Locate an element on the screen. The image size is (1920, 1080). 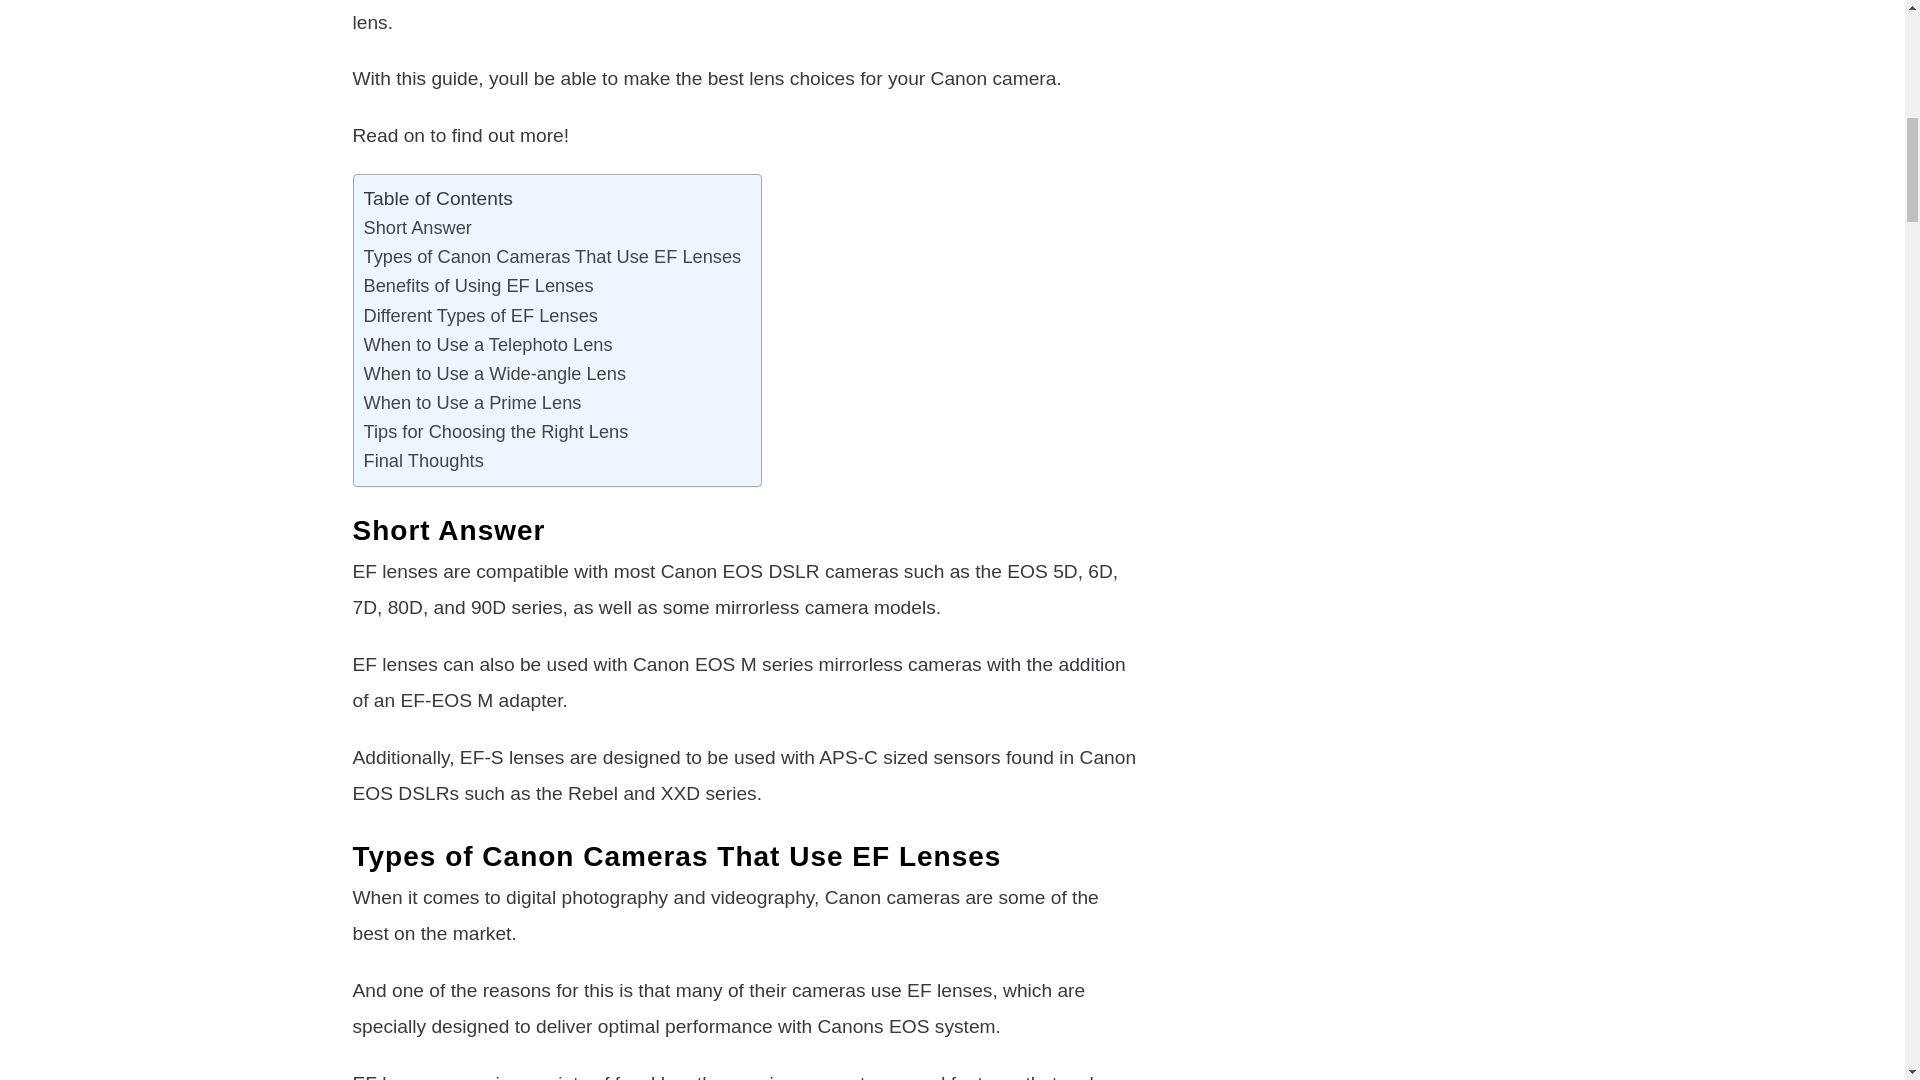
When to Use a Prime Lens is located at coordinates (472, 402).